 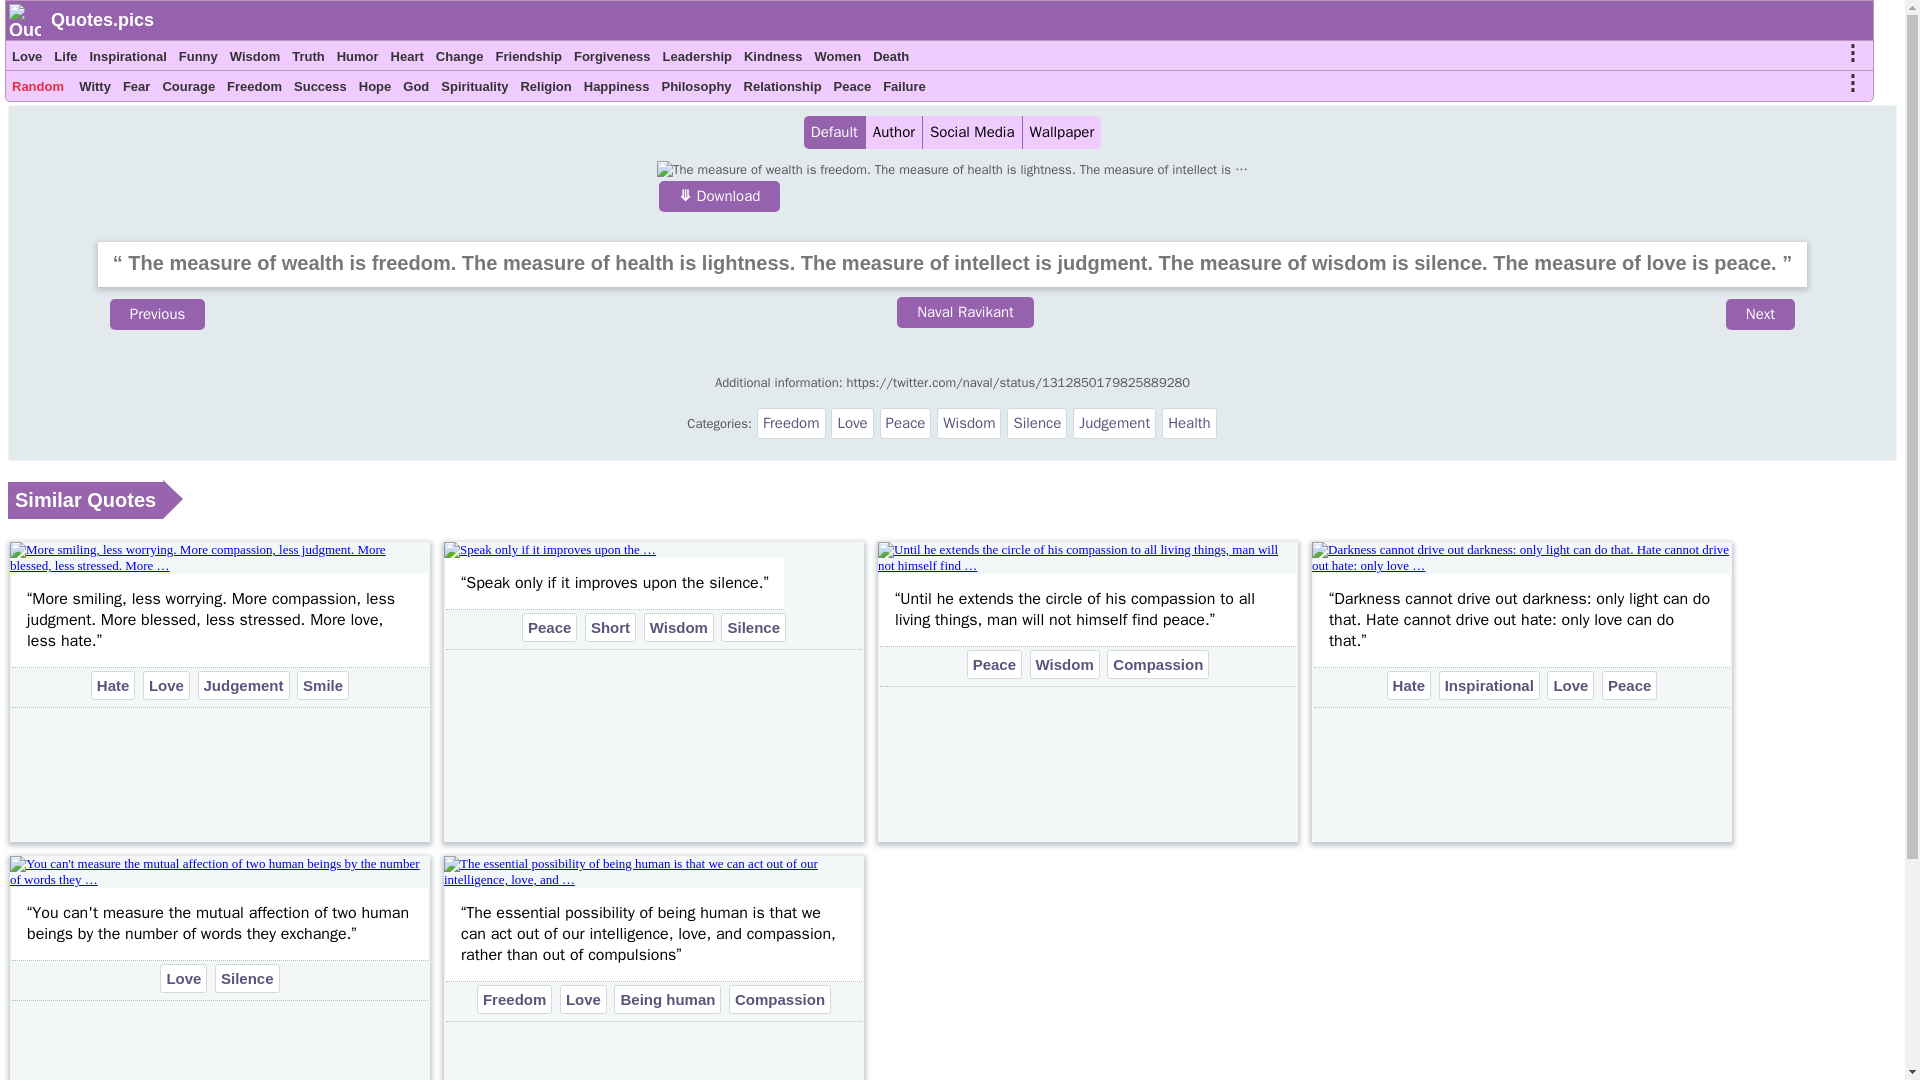 What do you see at coordinates (102, 20) in the screenshot?
I see `Quotes.pics` at bounding box center [102, 20].